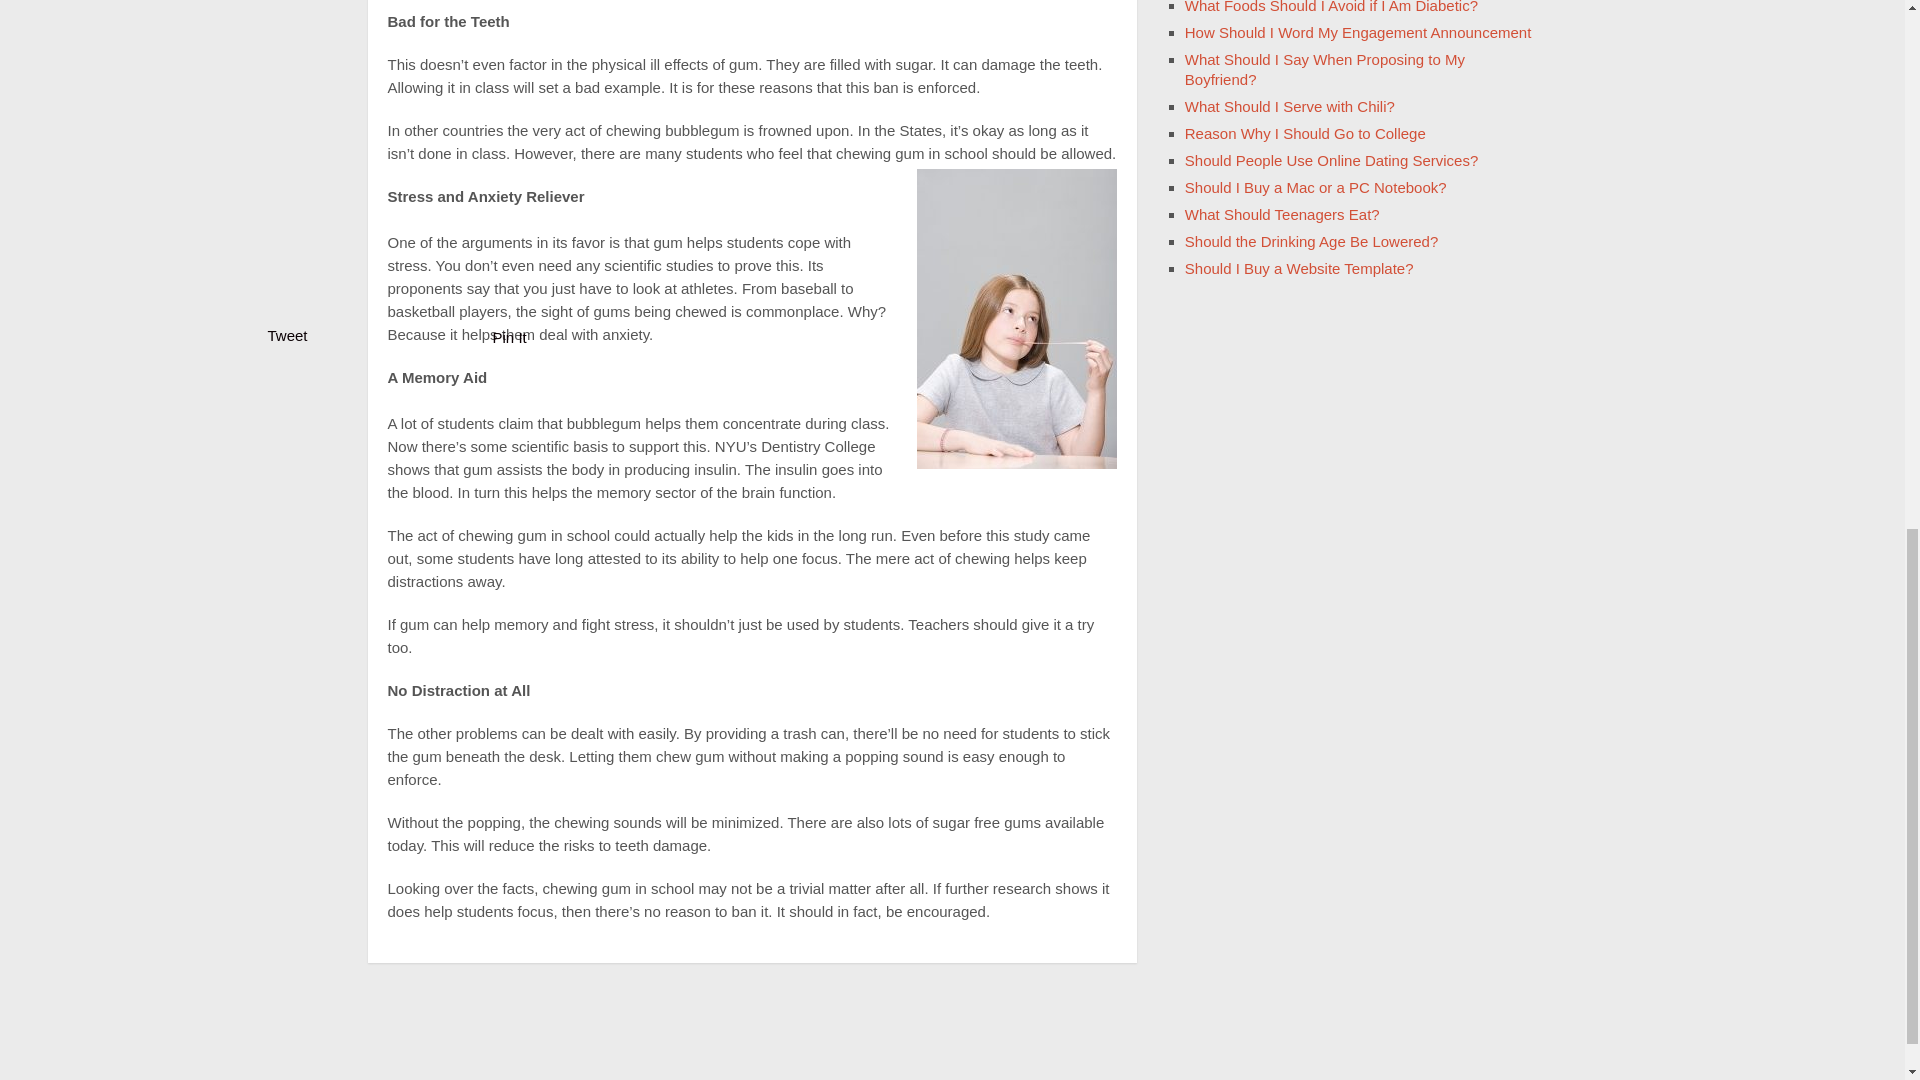  Describe the element at coordinates (1282, 214) in the screenshot. I see `What Should Teenagers Eat?` at that location.